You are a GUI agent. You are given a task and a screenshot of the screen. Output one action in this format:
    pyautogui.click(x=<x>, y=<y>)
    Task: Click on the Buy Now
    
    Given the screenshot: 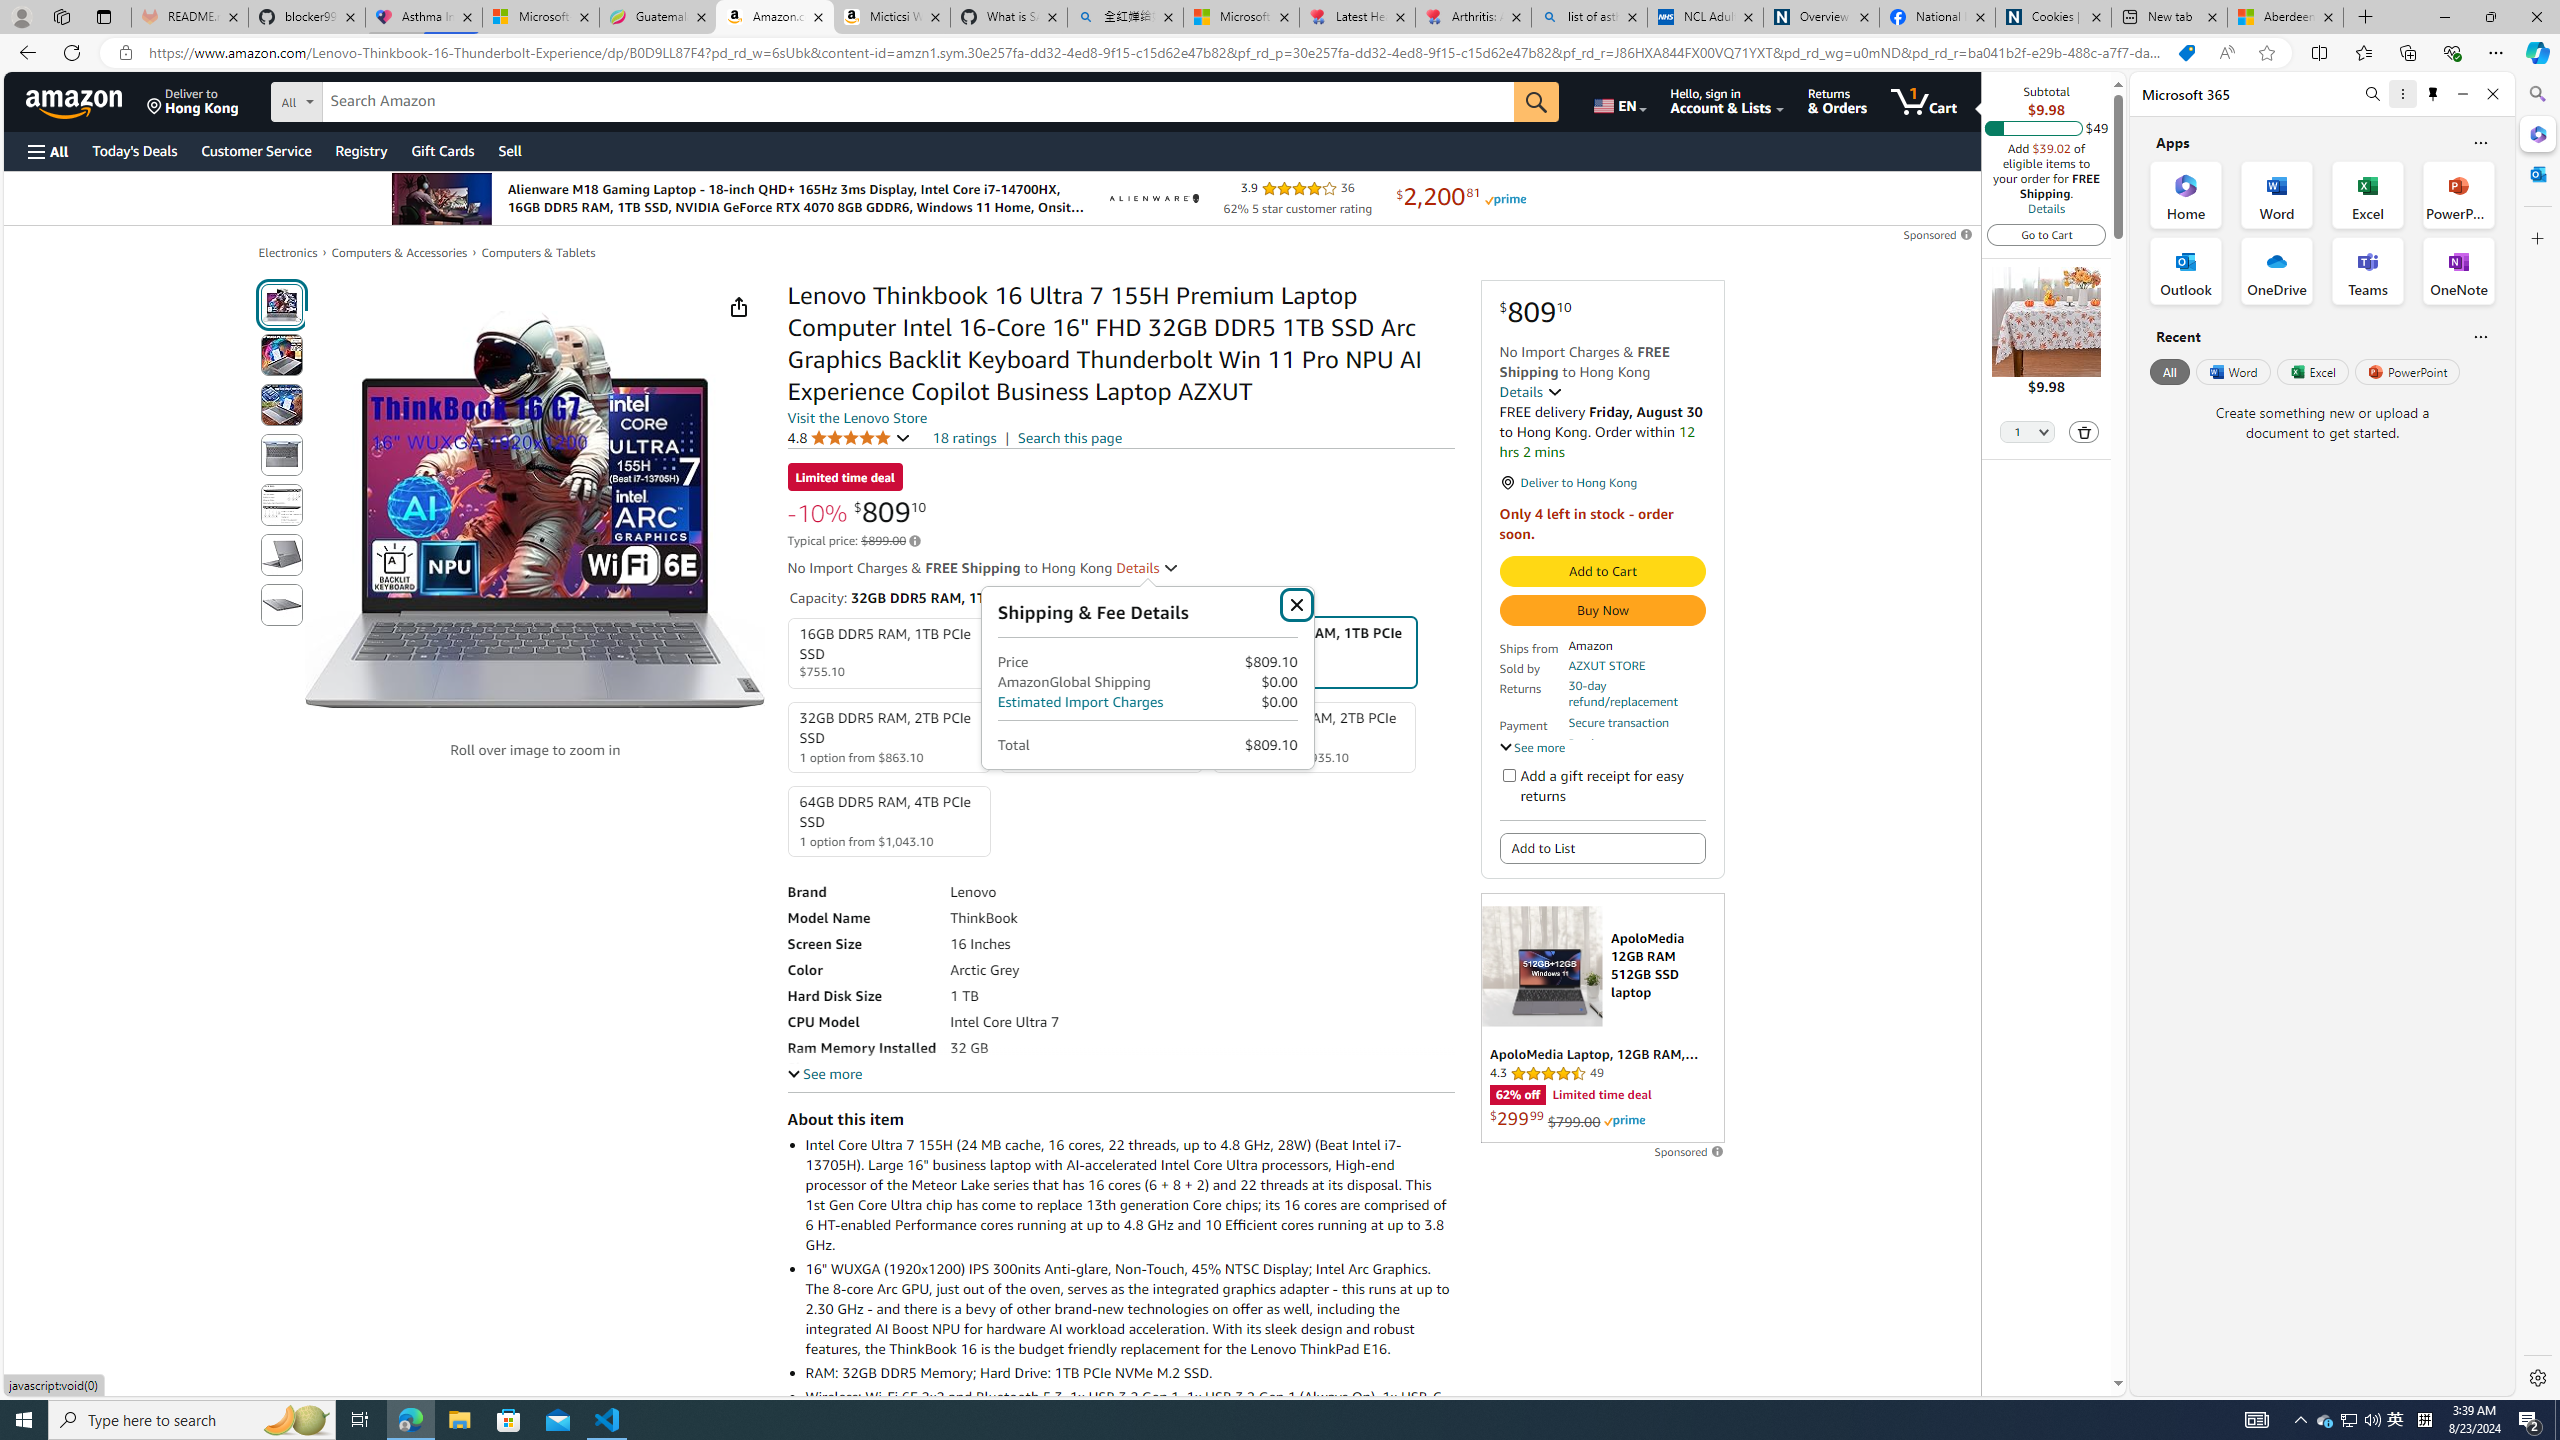 What is the action you would take?
    pyautogui.click(x=1602, y=610)
    